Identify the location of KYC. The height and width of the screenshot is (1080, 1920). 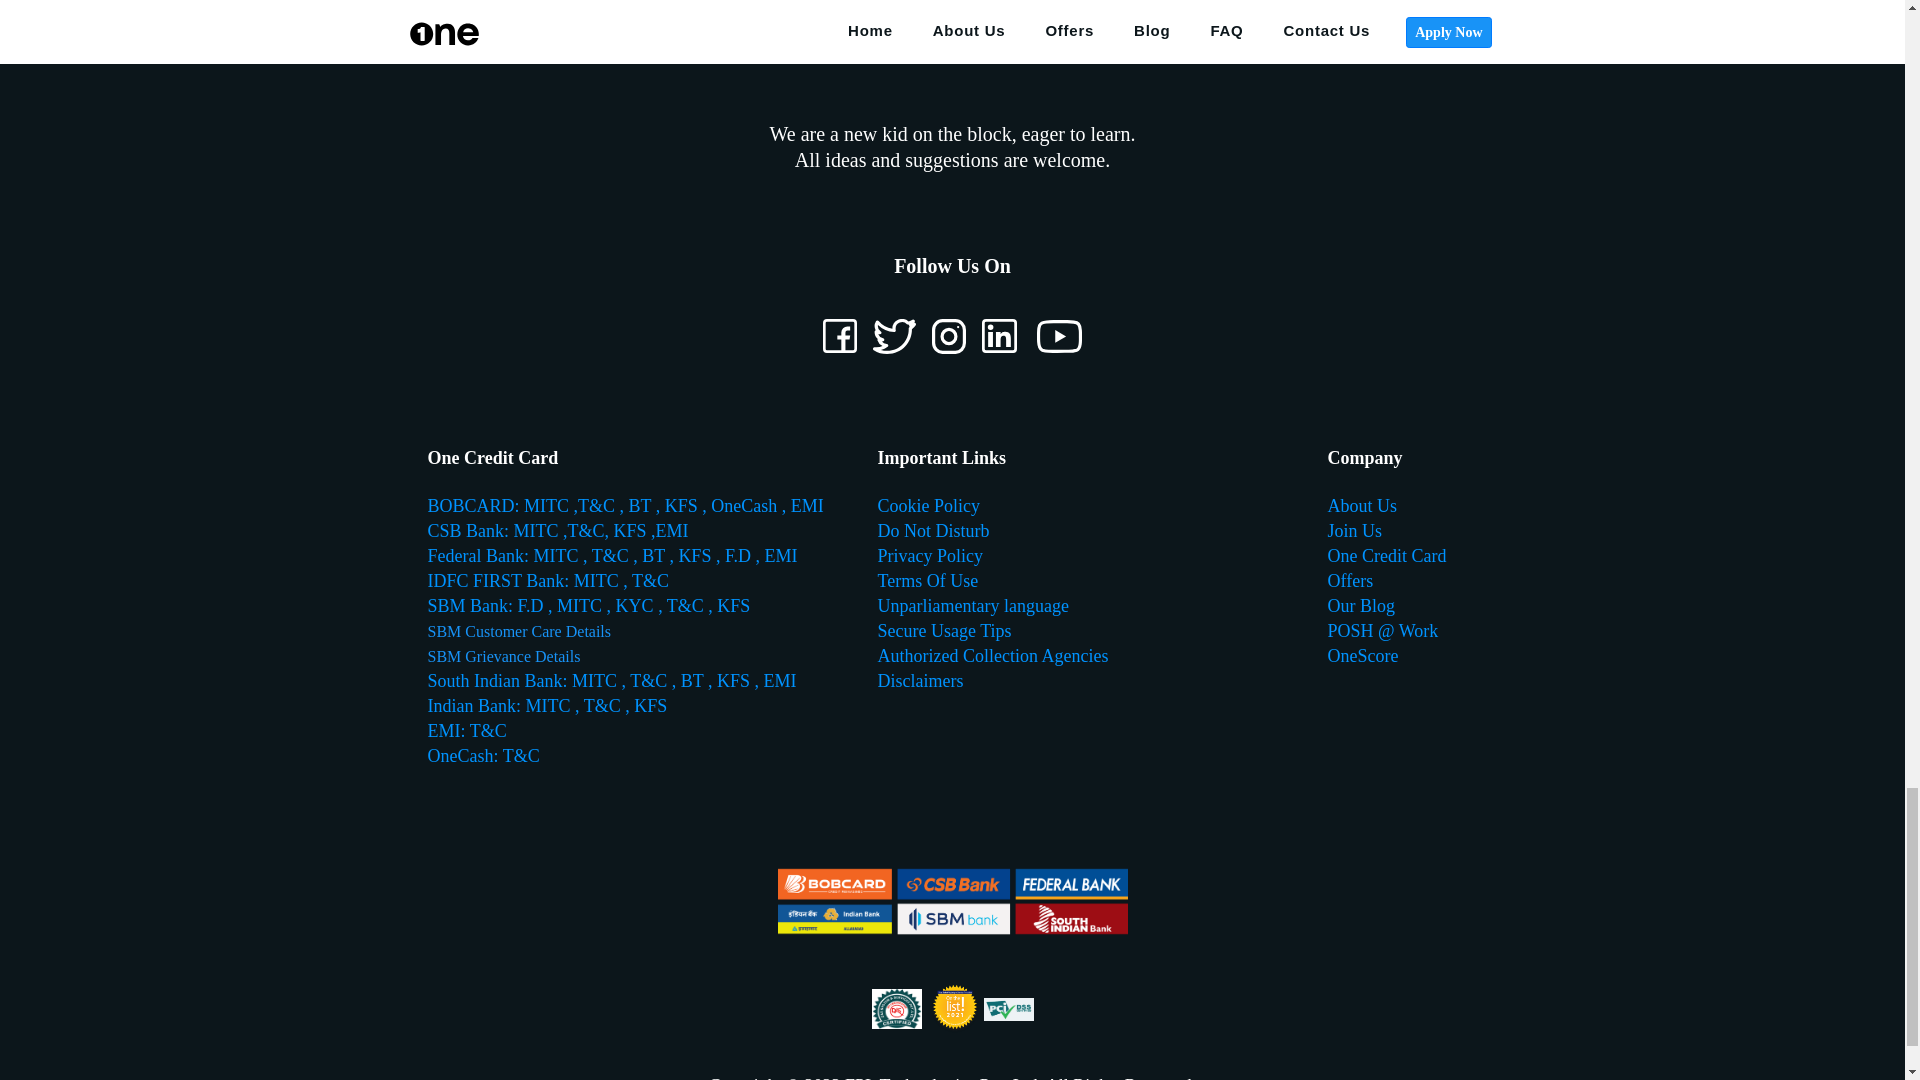
(635, 606).